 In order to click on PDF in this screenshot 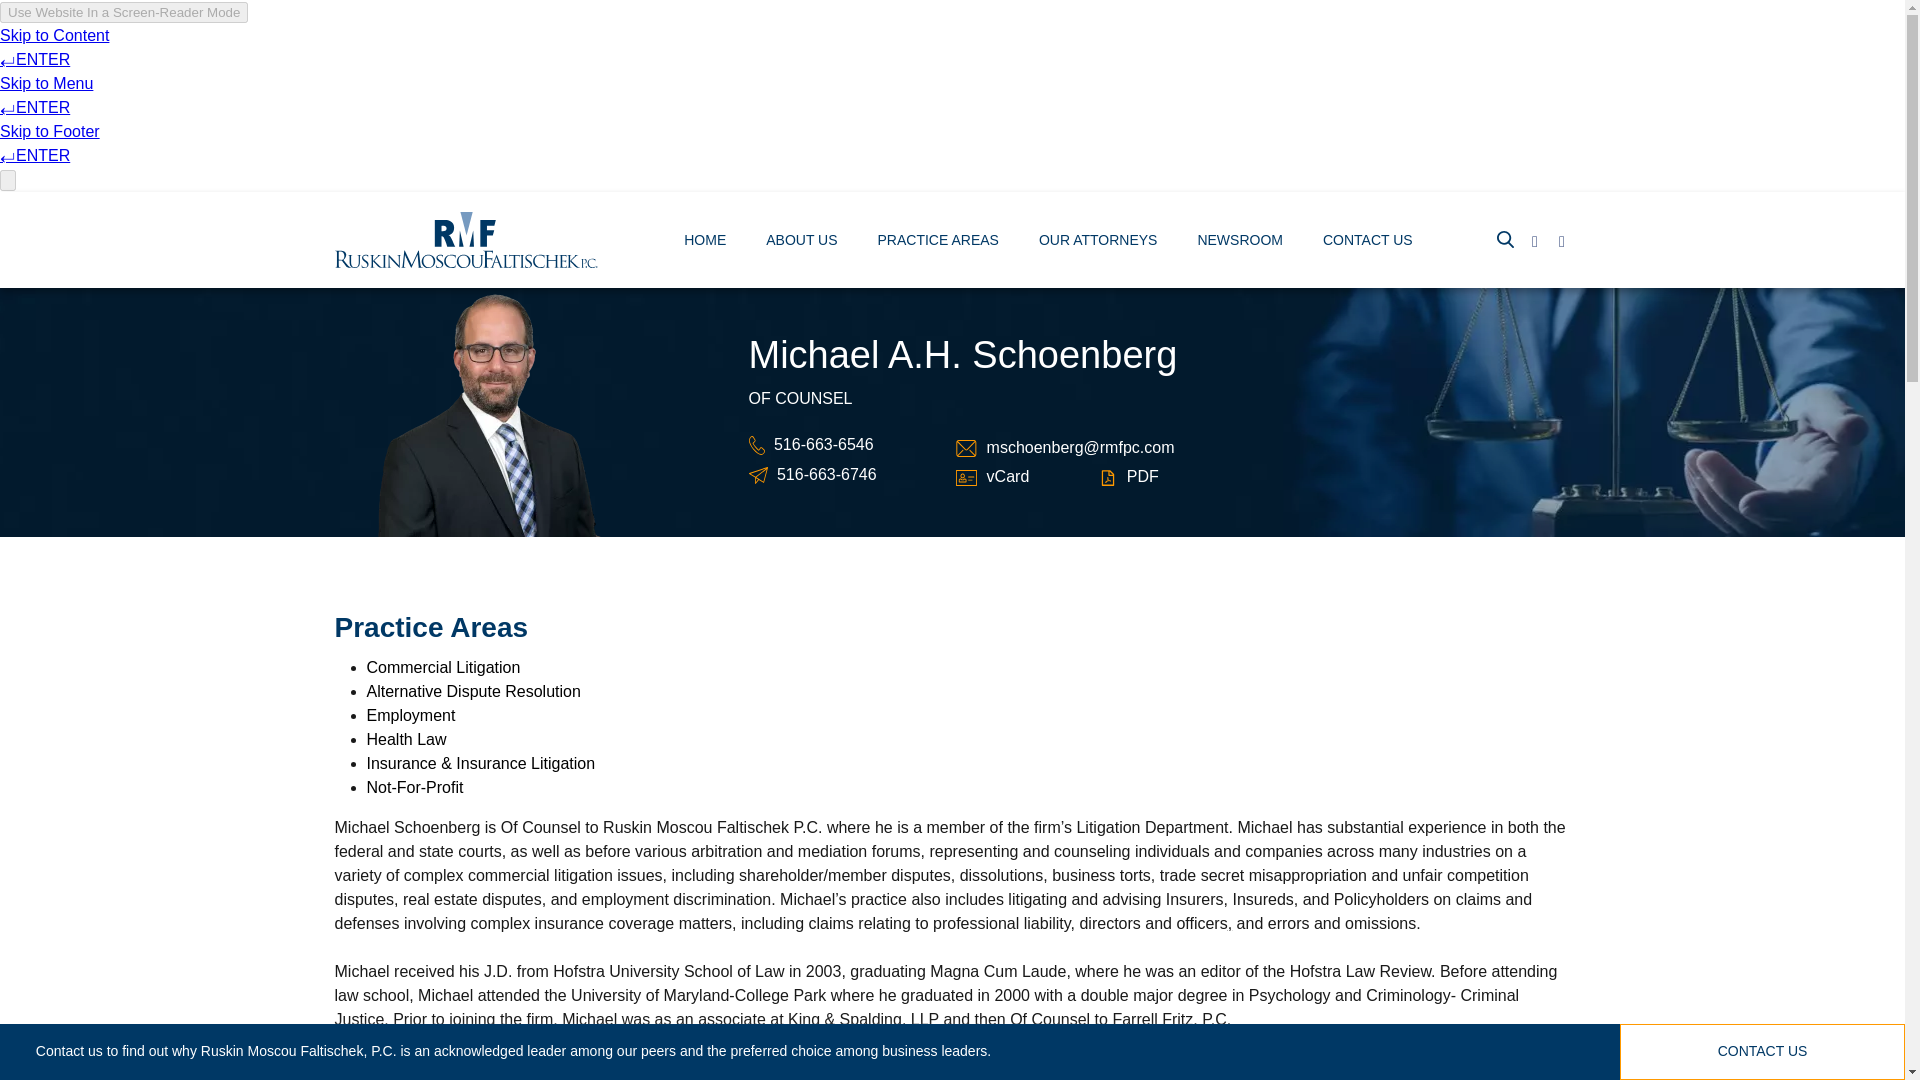, I will do `click(1143, 476)`.